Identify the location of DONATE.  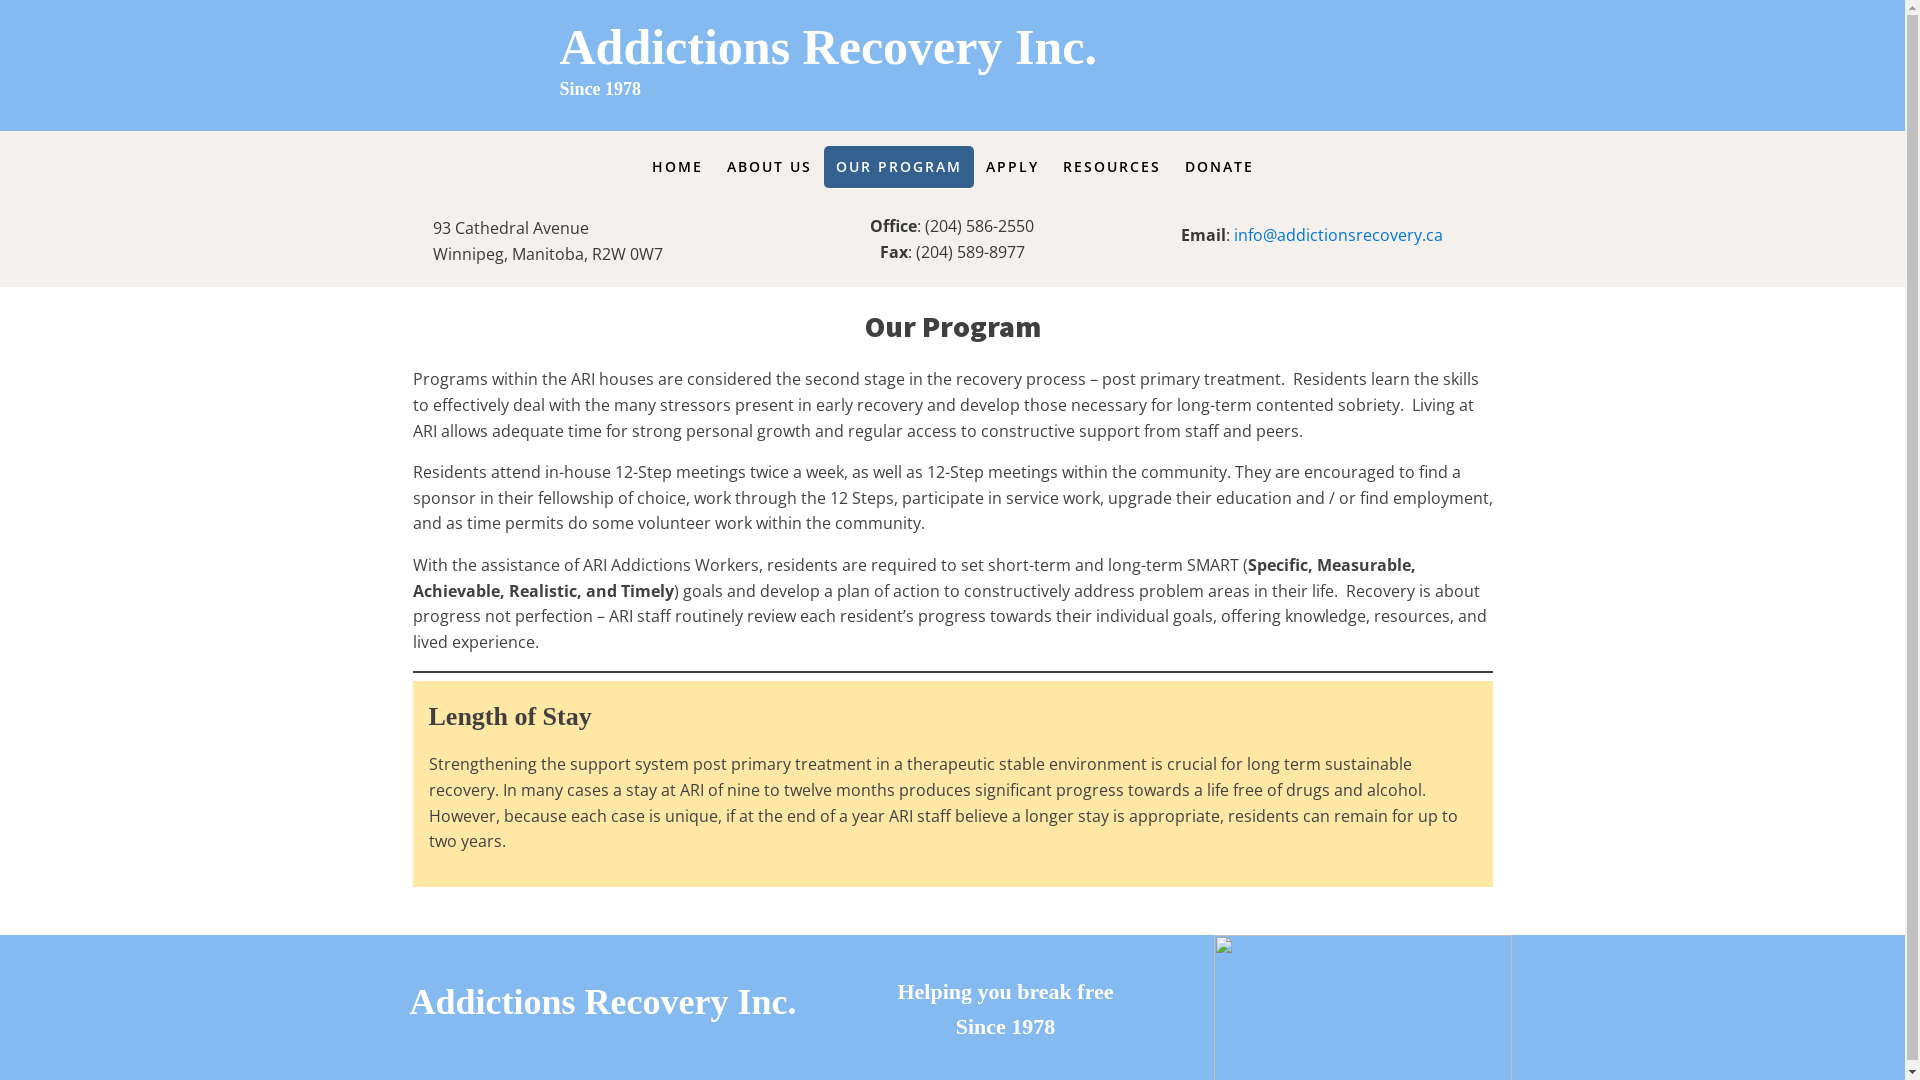
(1218, 168).